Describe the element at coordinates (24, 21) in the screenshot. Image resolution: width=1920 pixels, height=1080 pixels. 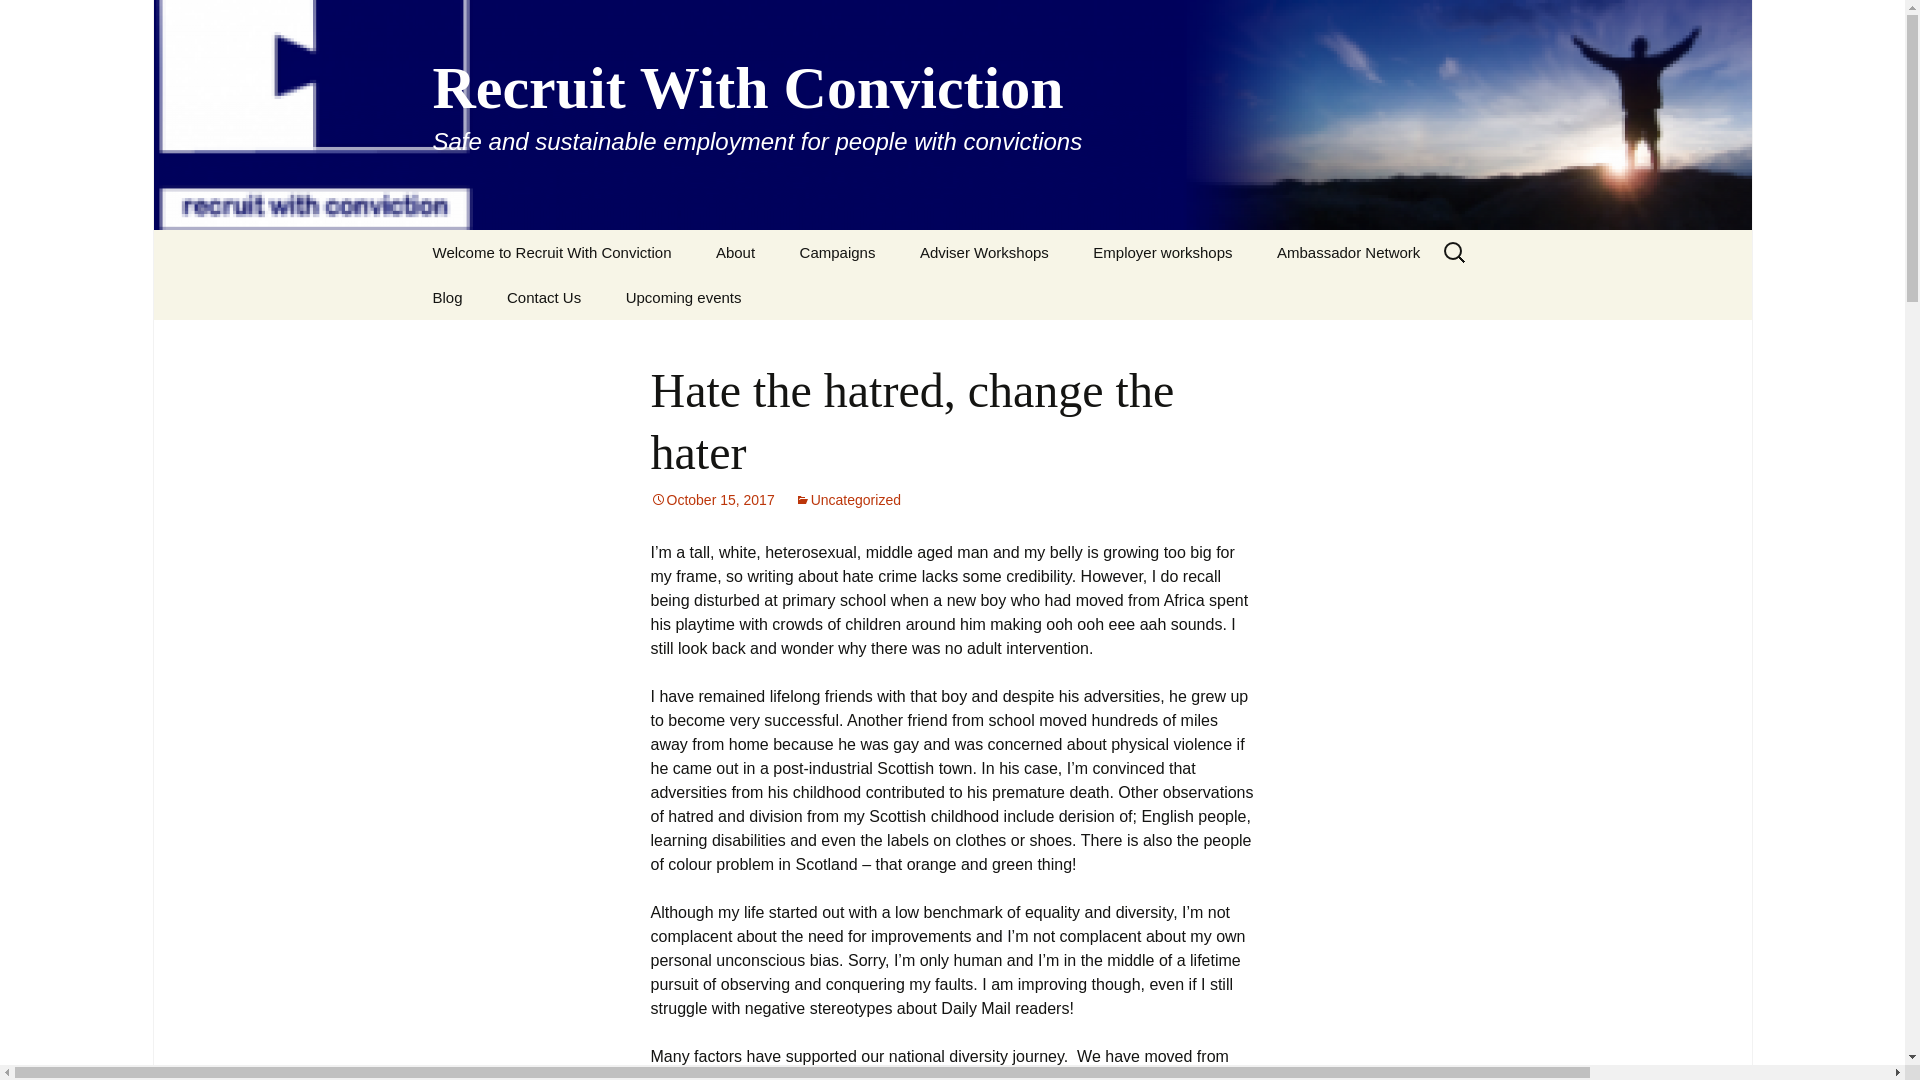
I see `Search` at that location.